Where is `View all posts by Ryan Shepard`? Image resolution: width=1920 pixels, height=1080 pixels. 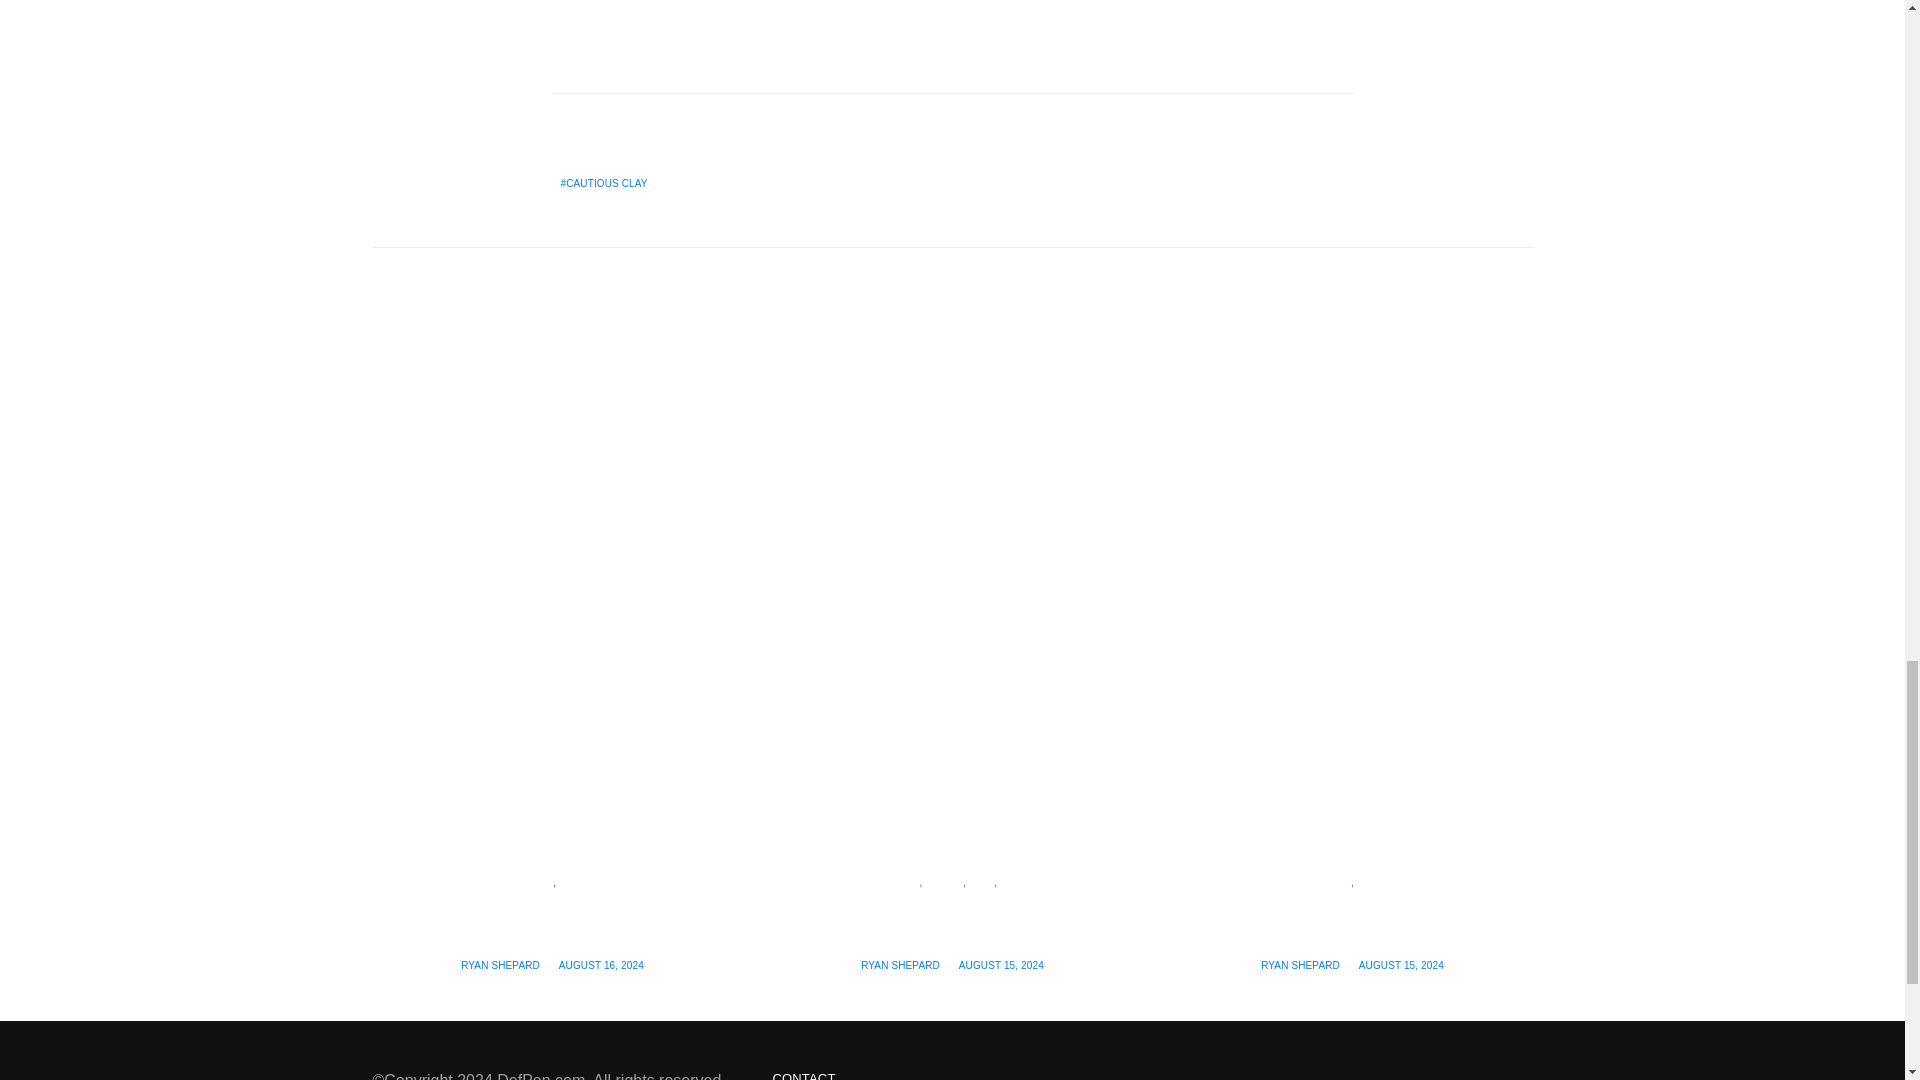 View all posts by Ryan Shepard is located at coordinates (900, 965).